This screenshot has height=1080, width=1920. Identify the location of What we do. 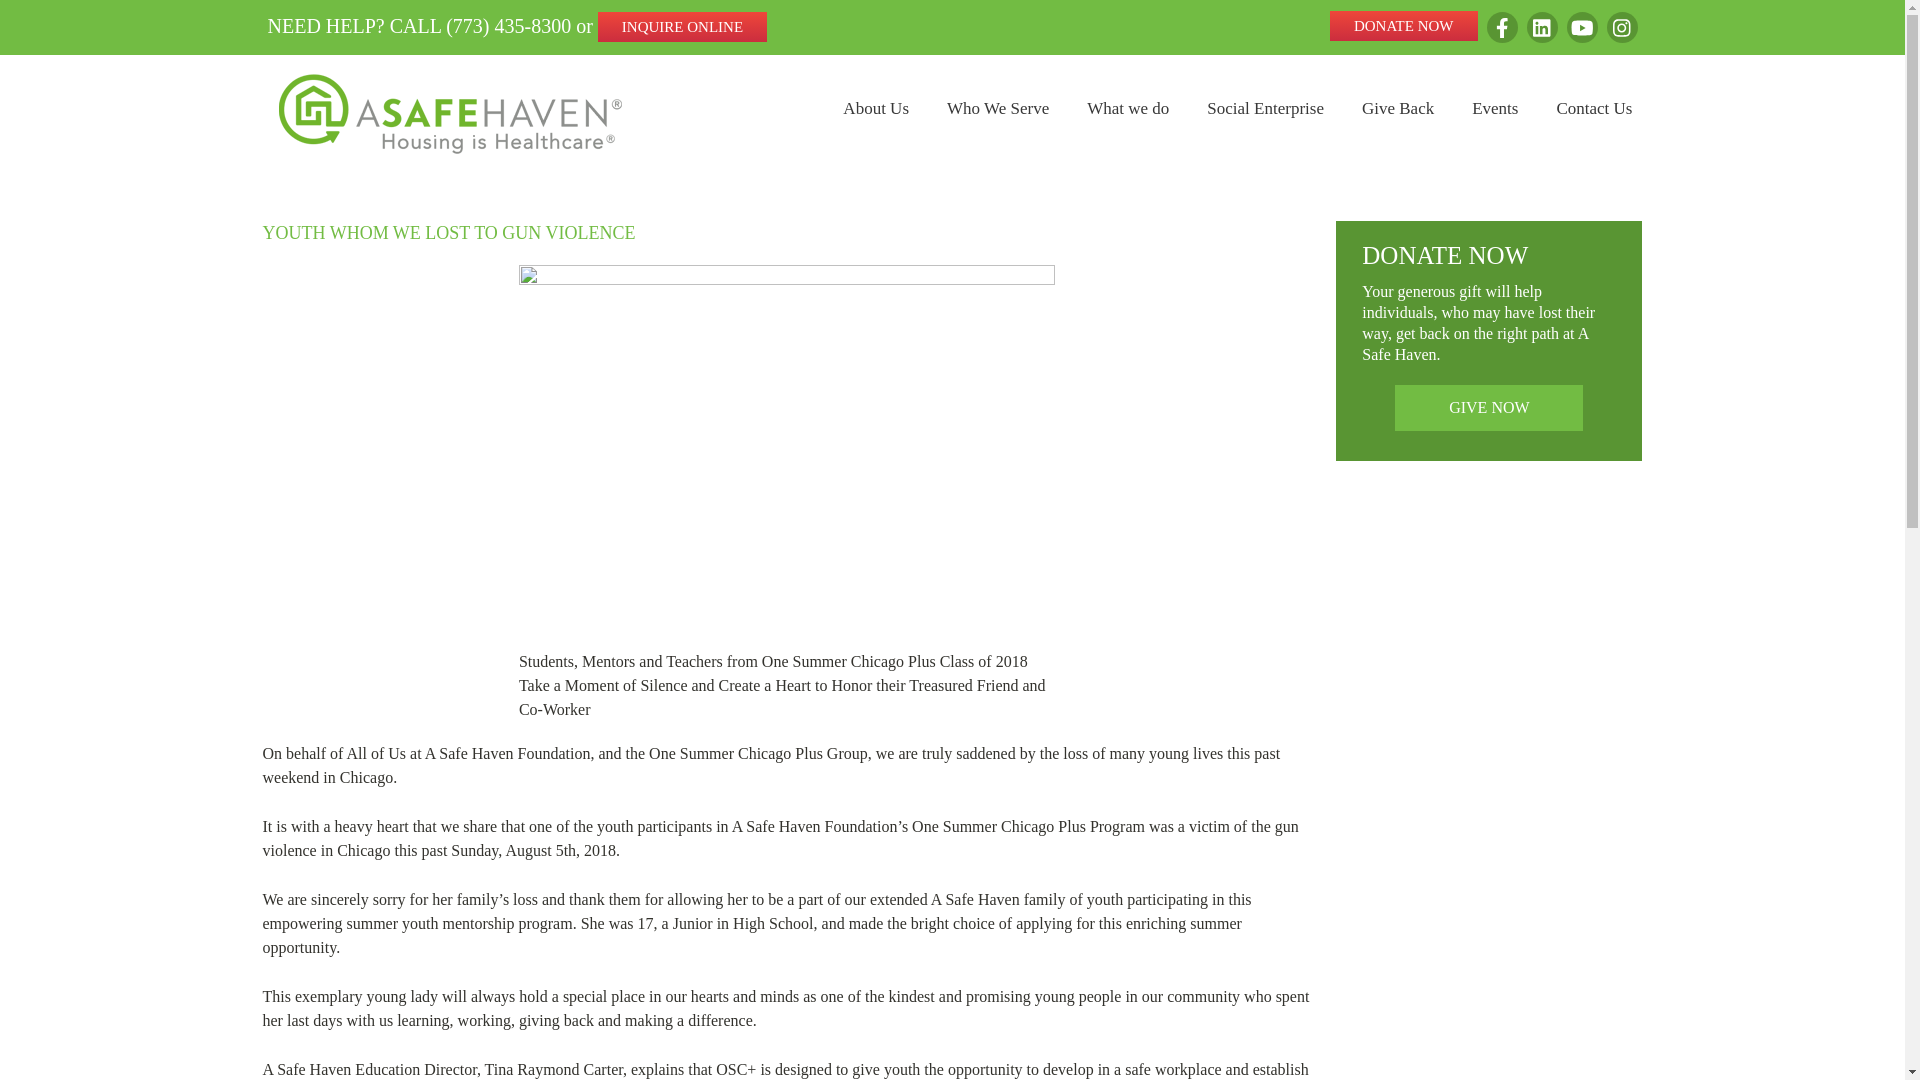
(1128, 108).